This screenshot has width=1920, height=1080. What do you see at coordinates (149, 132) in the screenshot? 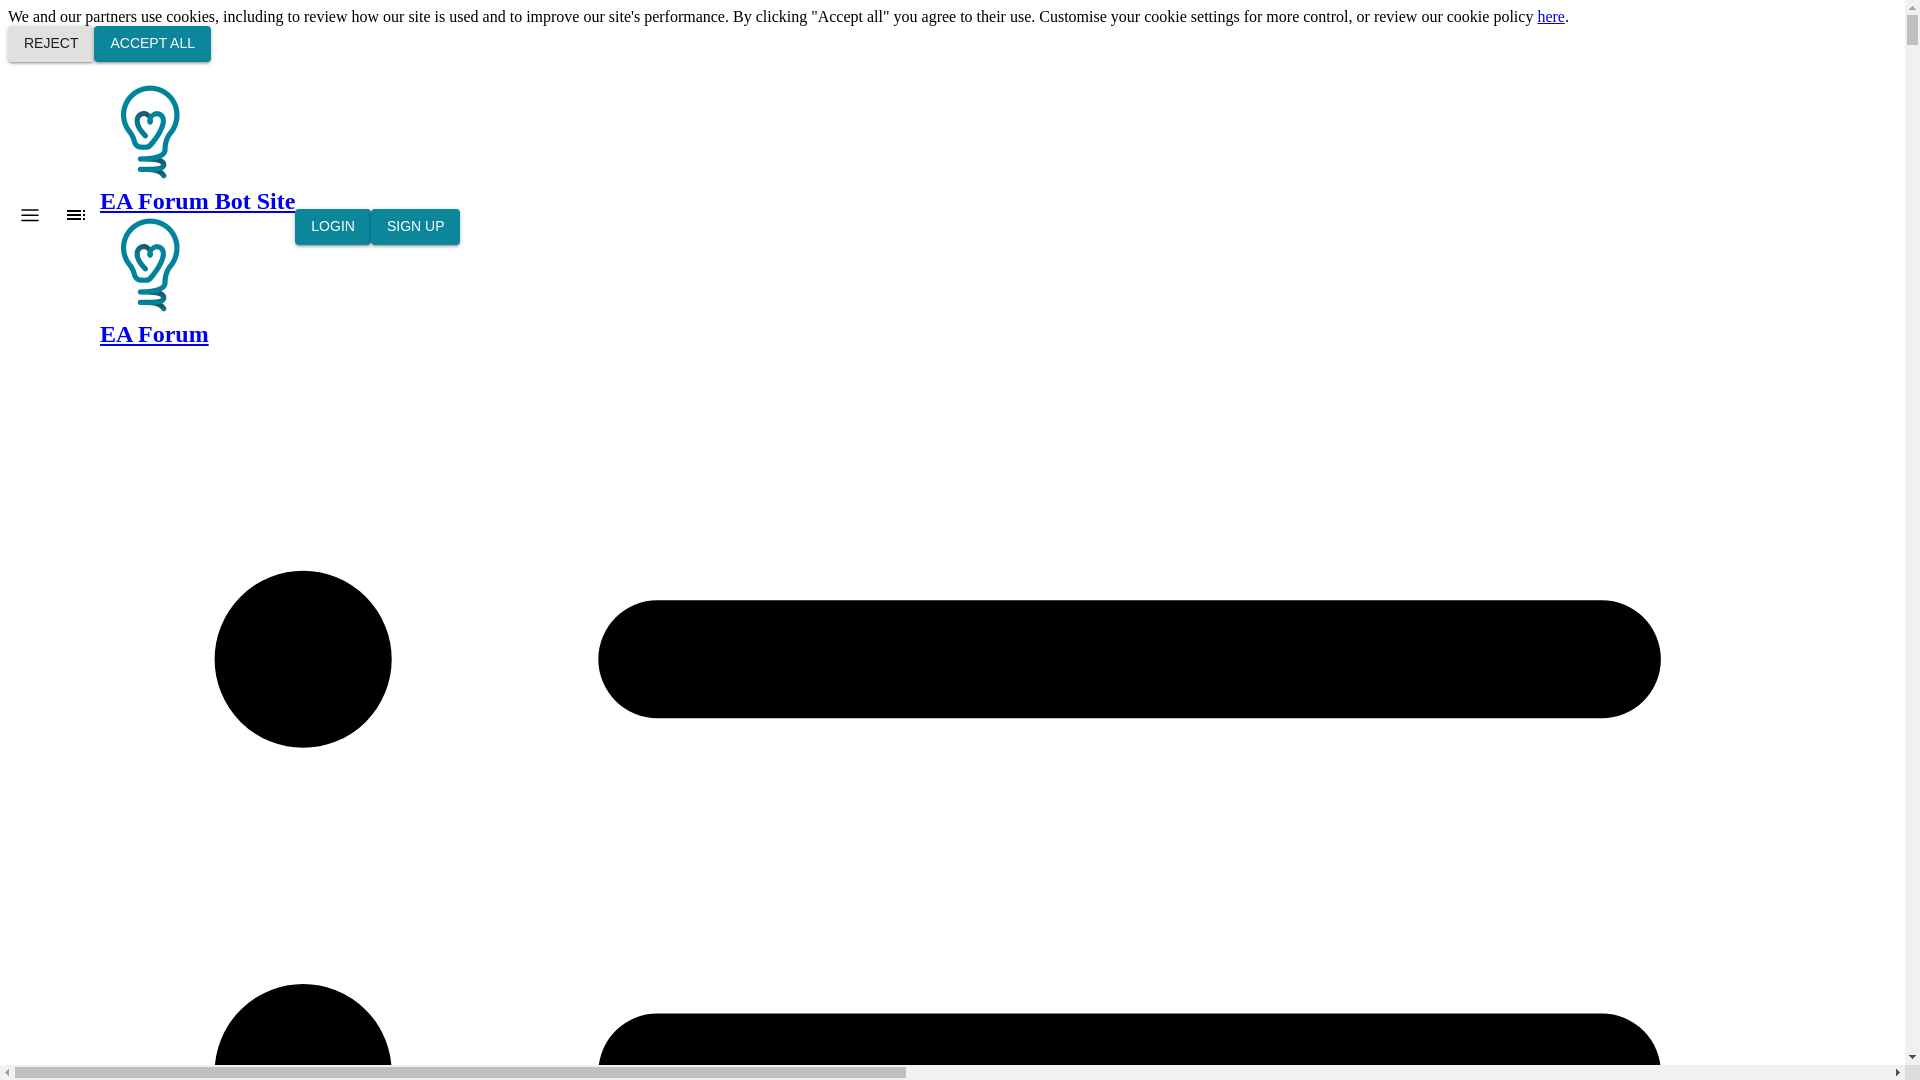
I see `EA Forum Bot Site` at bounding box center [149, 132].